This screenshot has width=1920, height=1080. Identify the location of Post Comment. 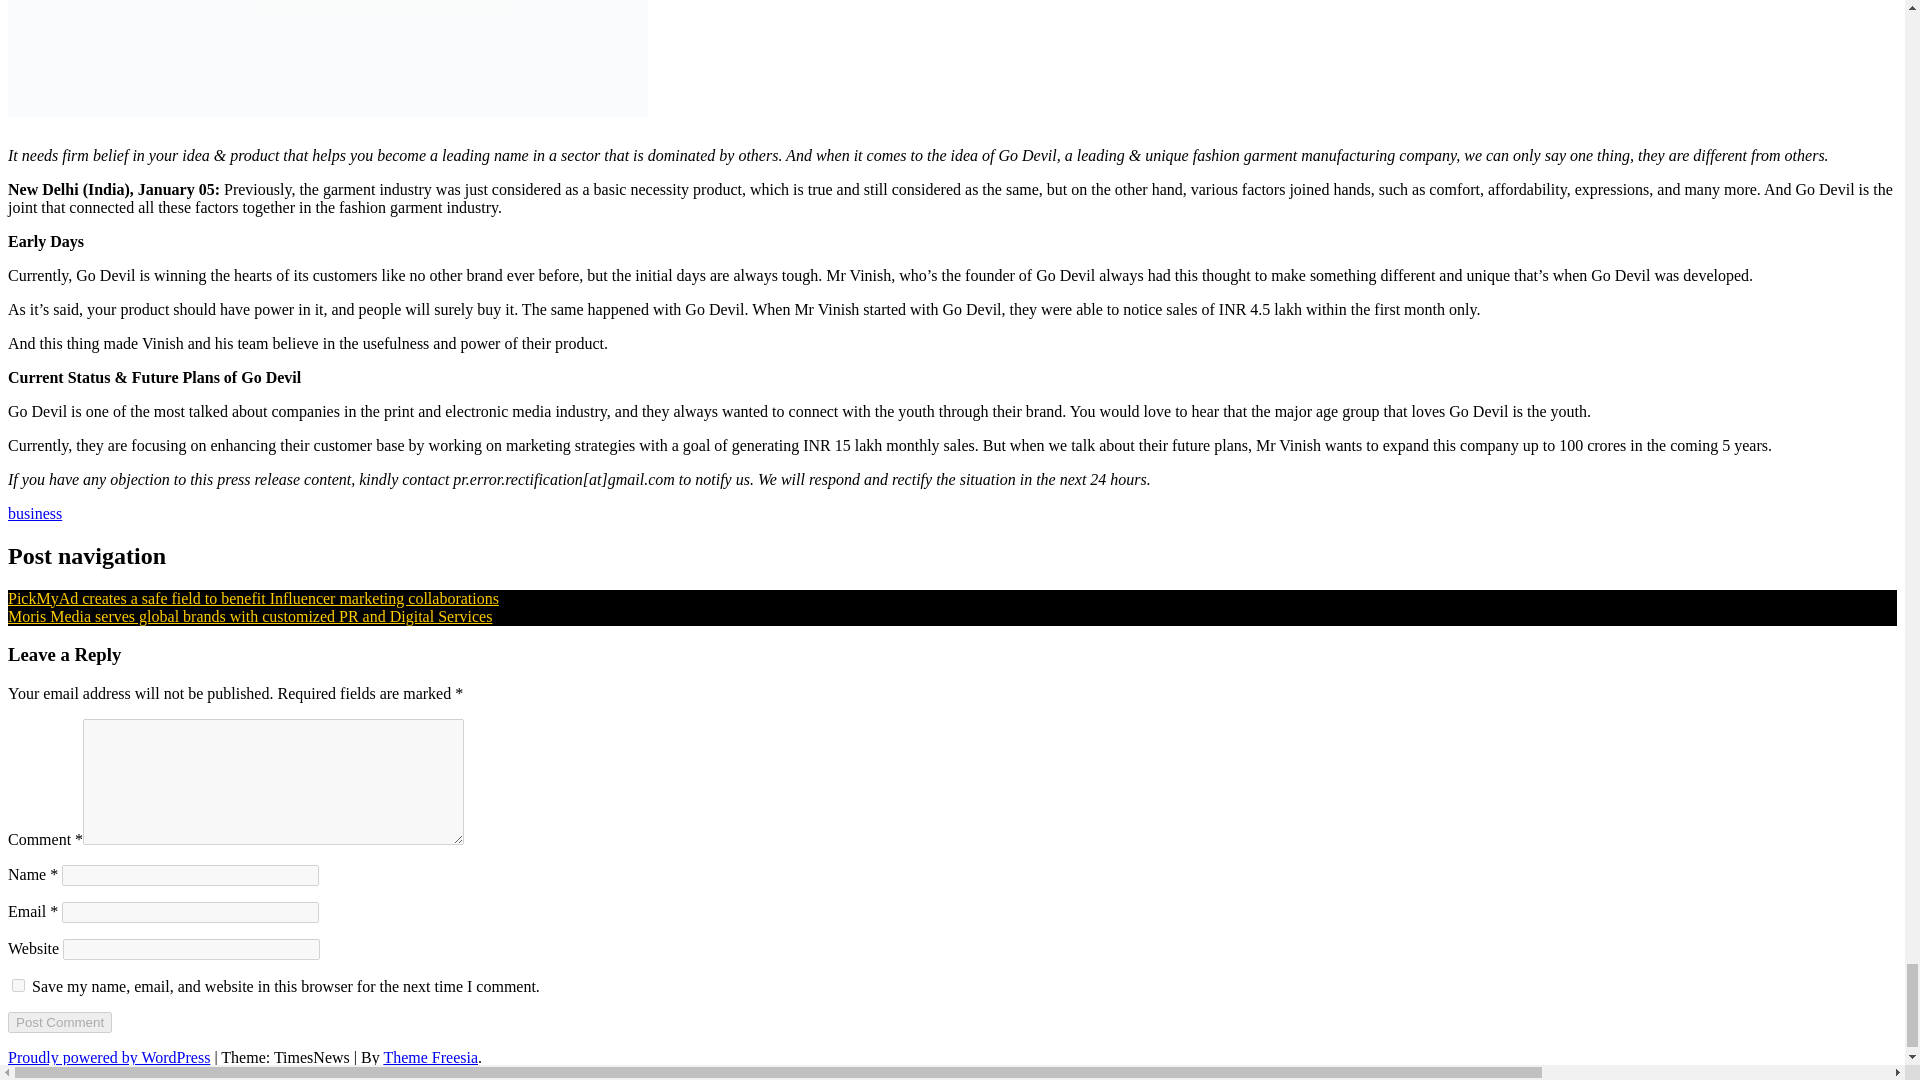
(59, 1022).